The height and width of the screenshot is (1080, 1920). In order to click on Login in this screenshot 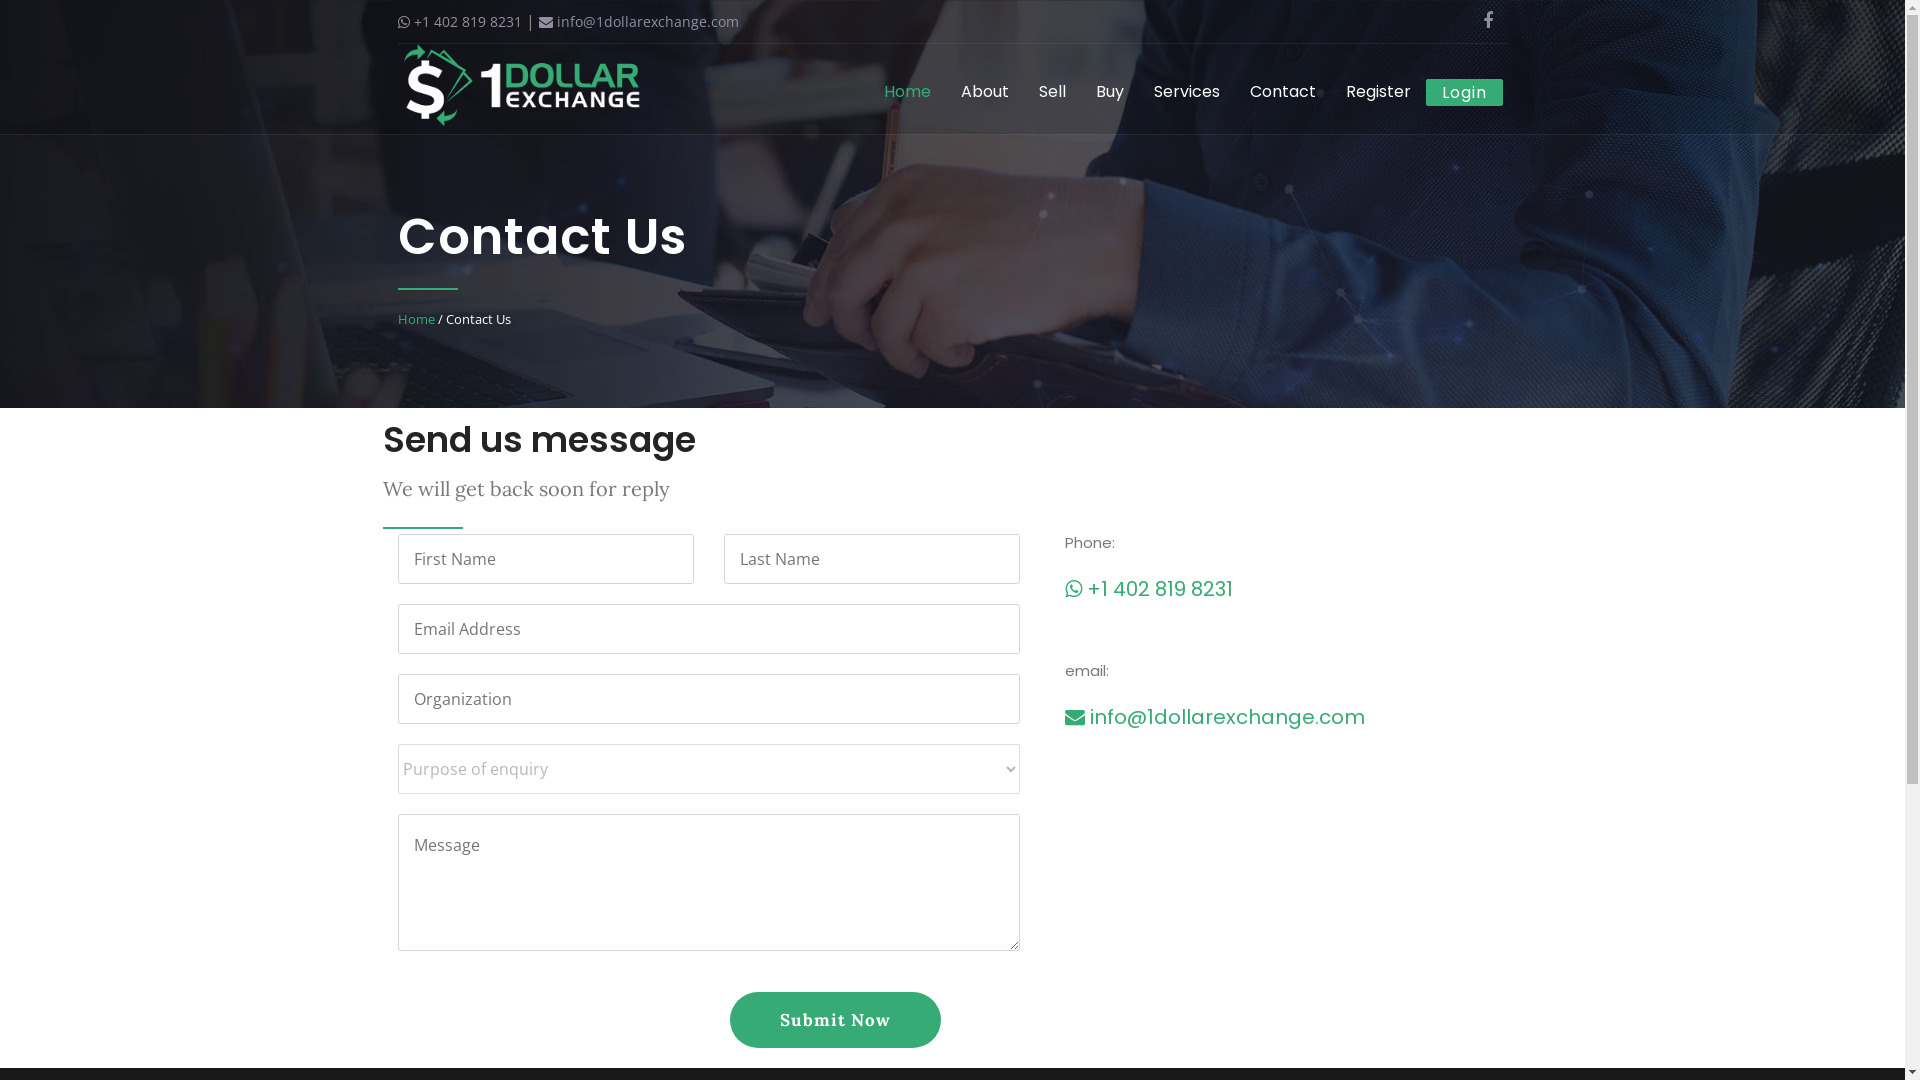, I will do `click(1464, 92)`.